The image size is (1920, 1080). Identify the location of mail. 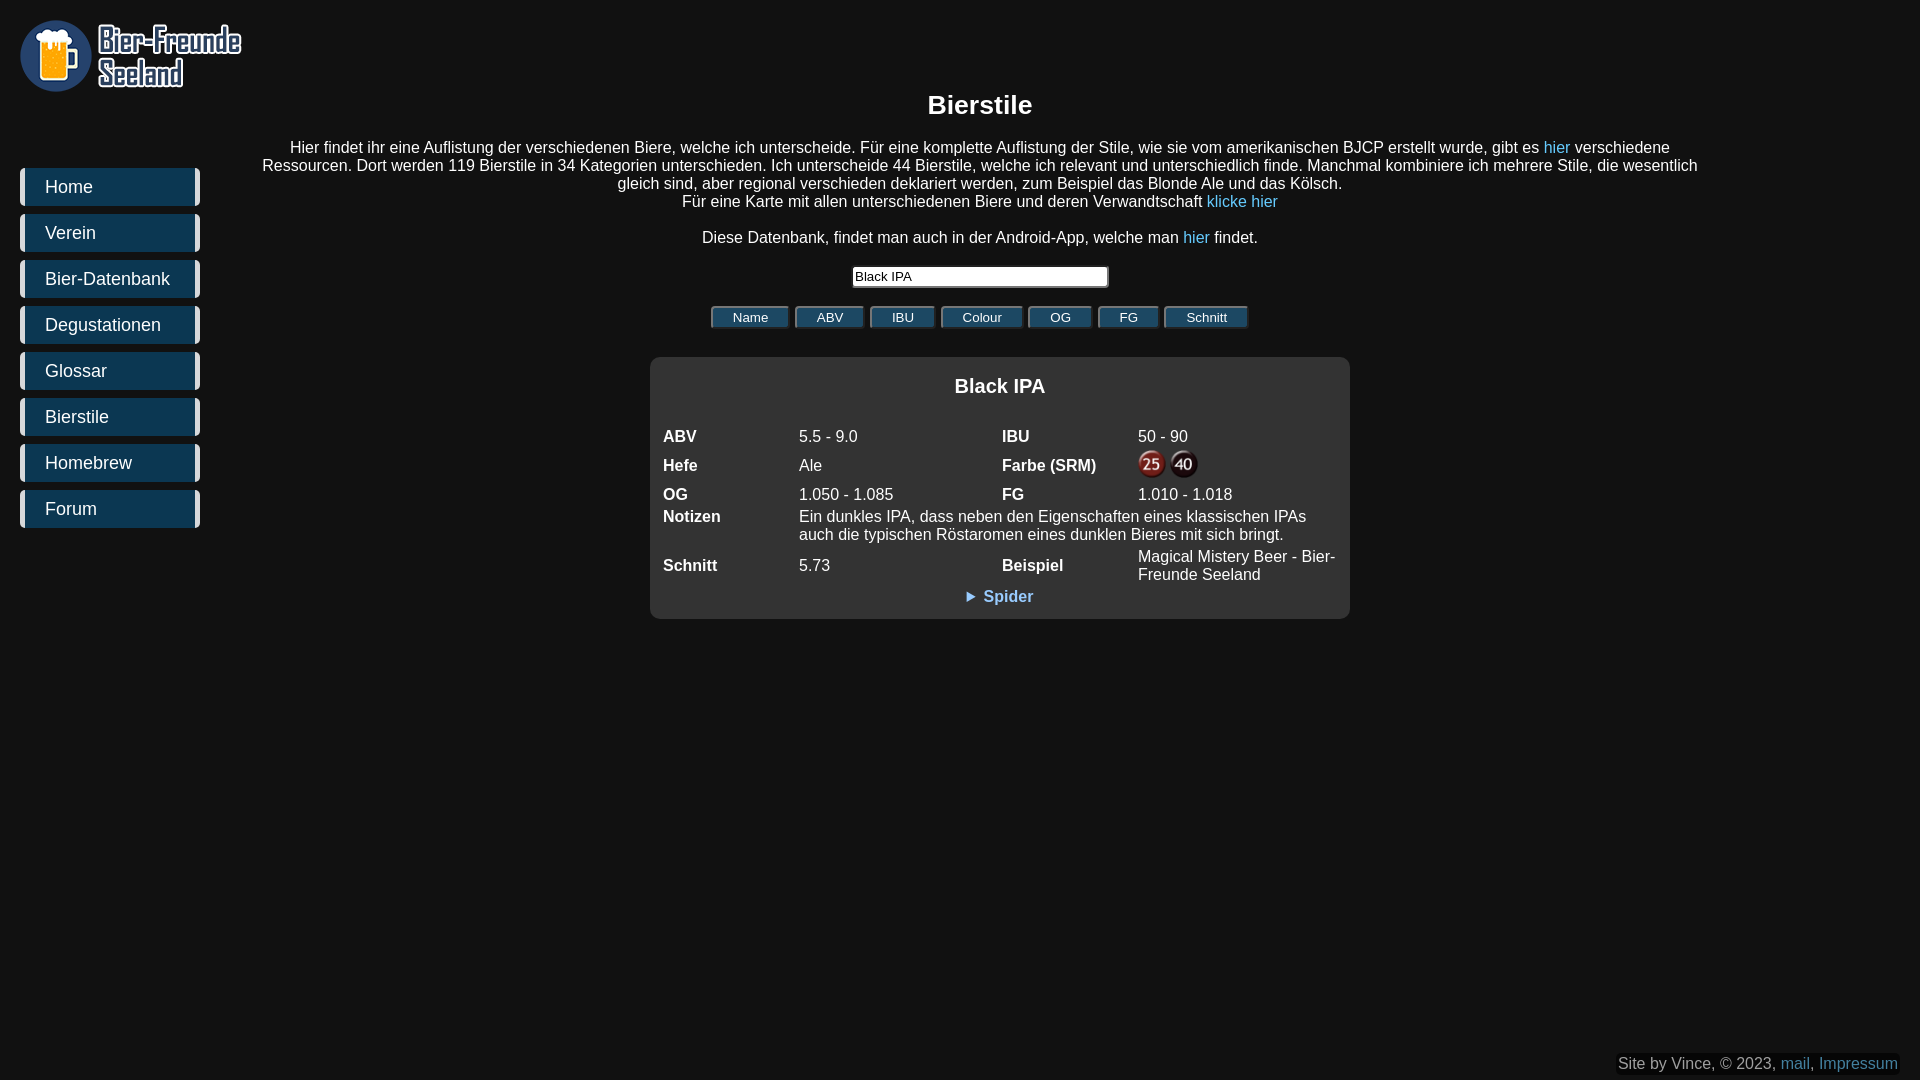
(1796, 1064).